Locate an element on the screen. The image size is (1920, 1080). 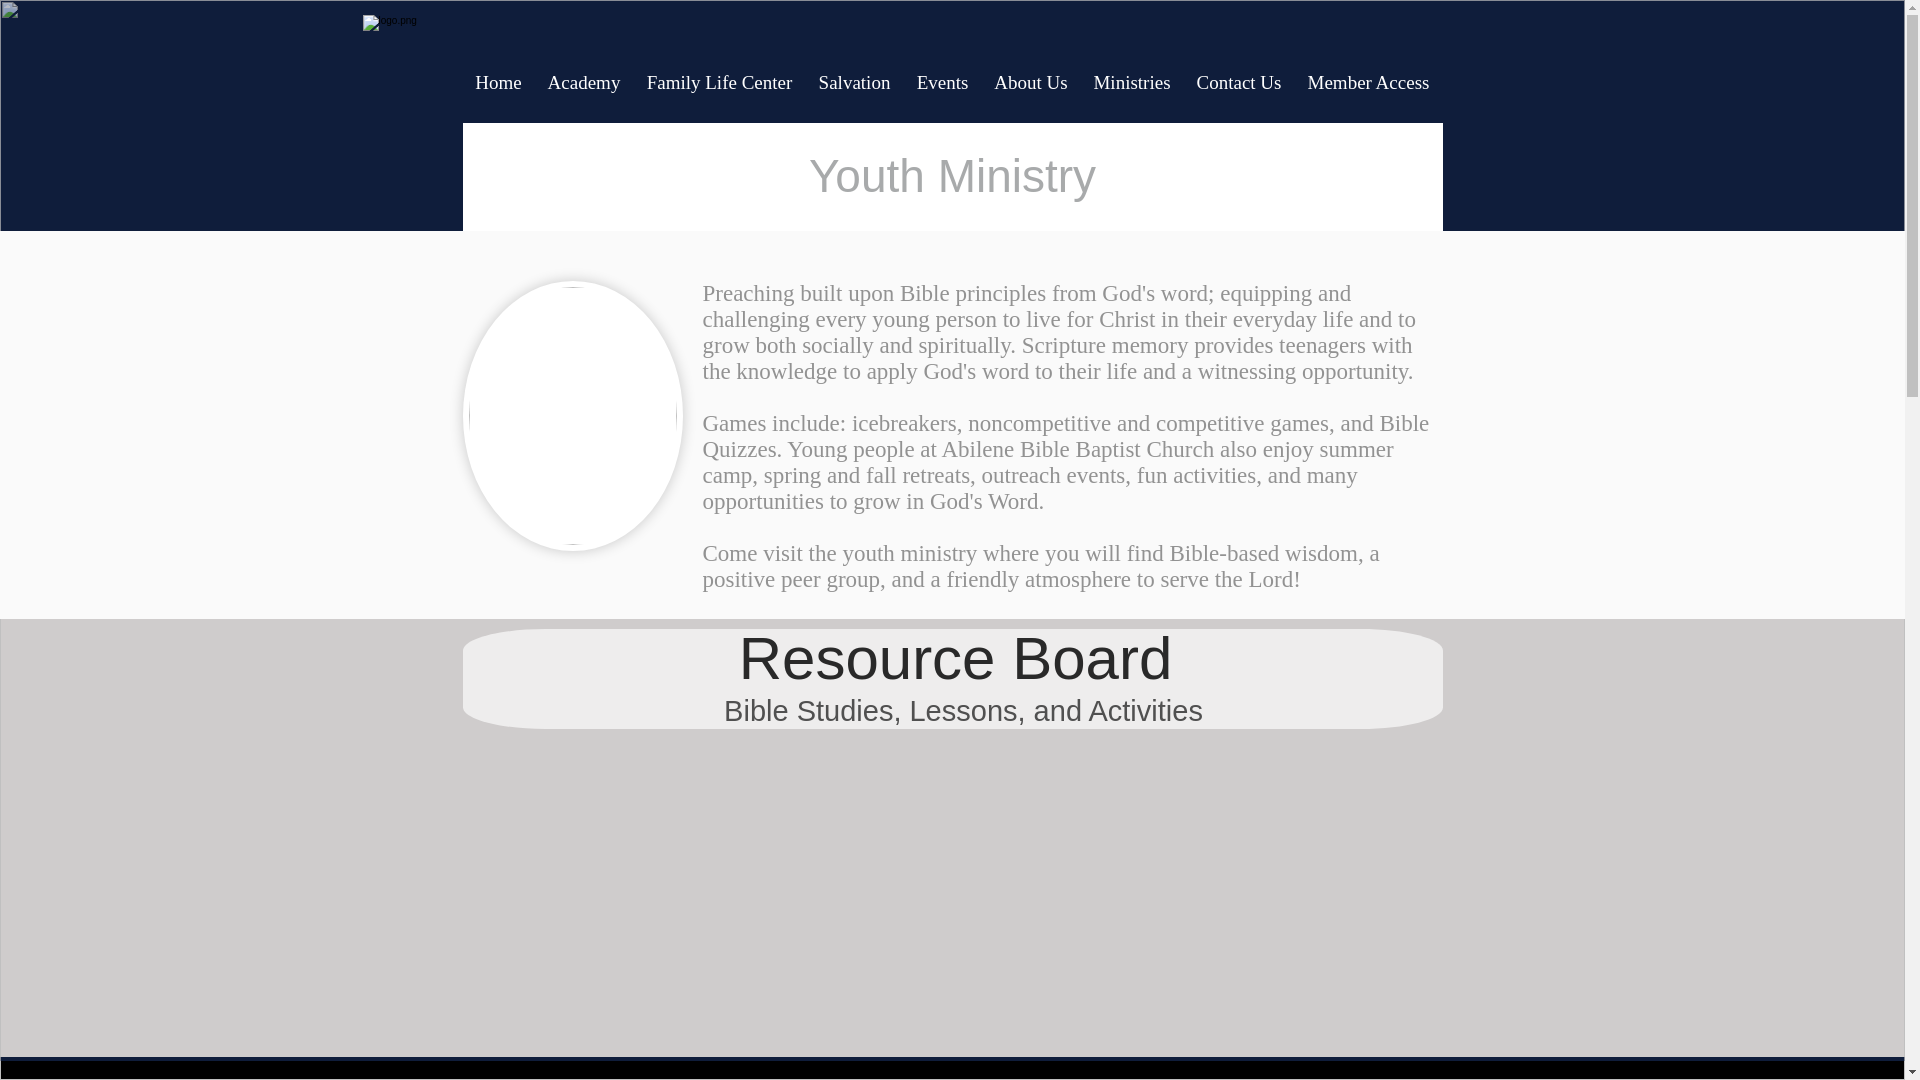
Salvation is located at coordinates (855, 82).